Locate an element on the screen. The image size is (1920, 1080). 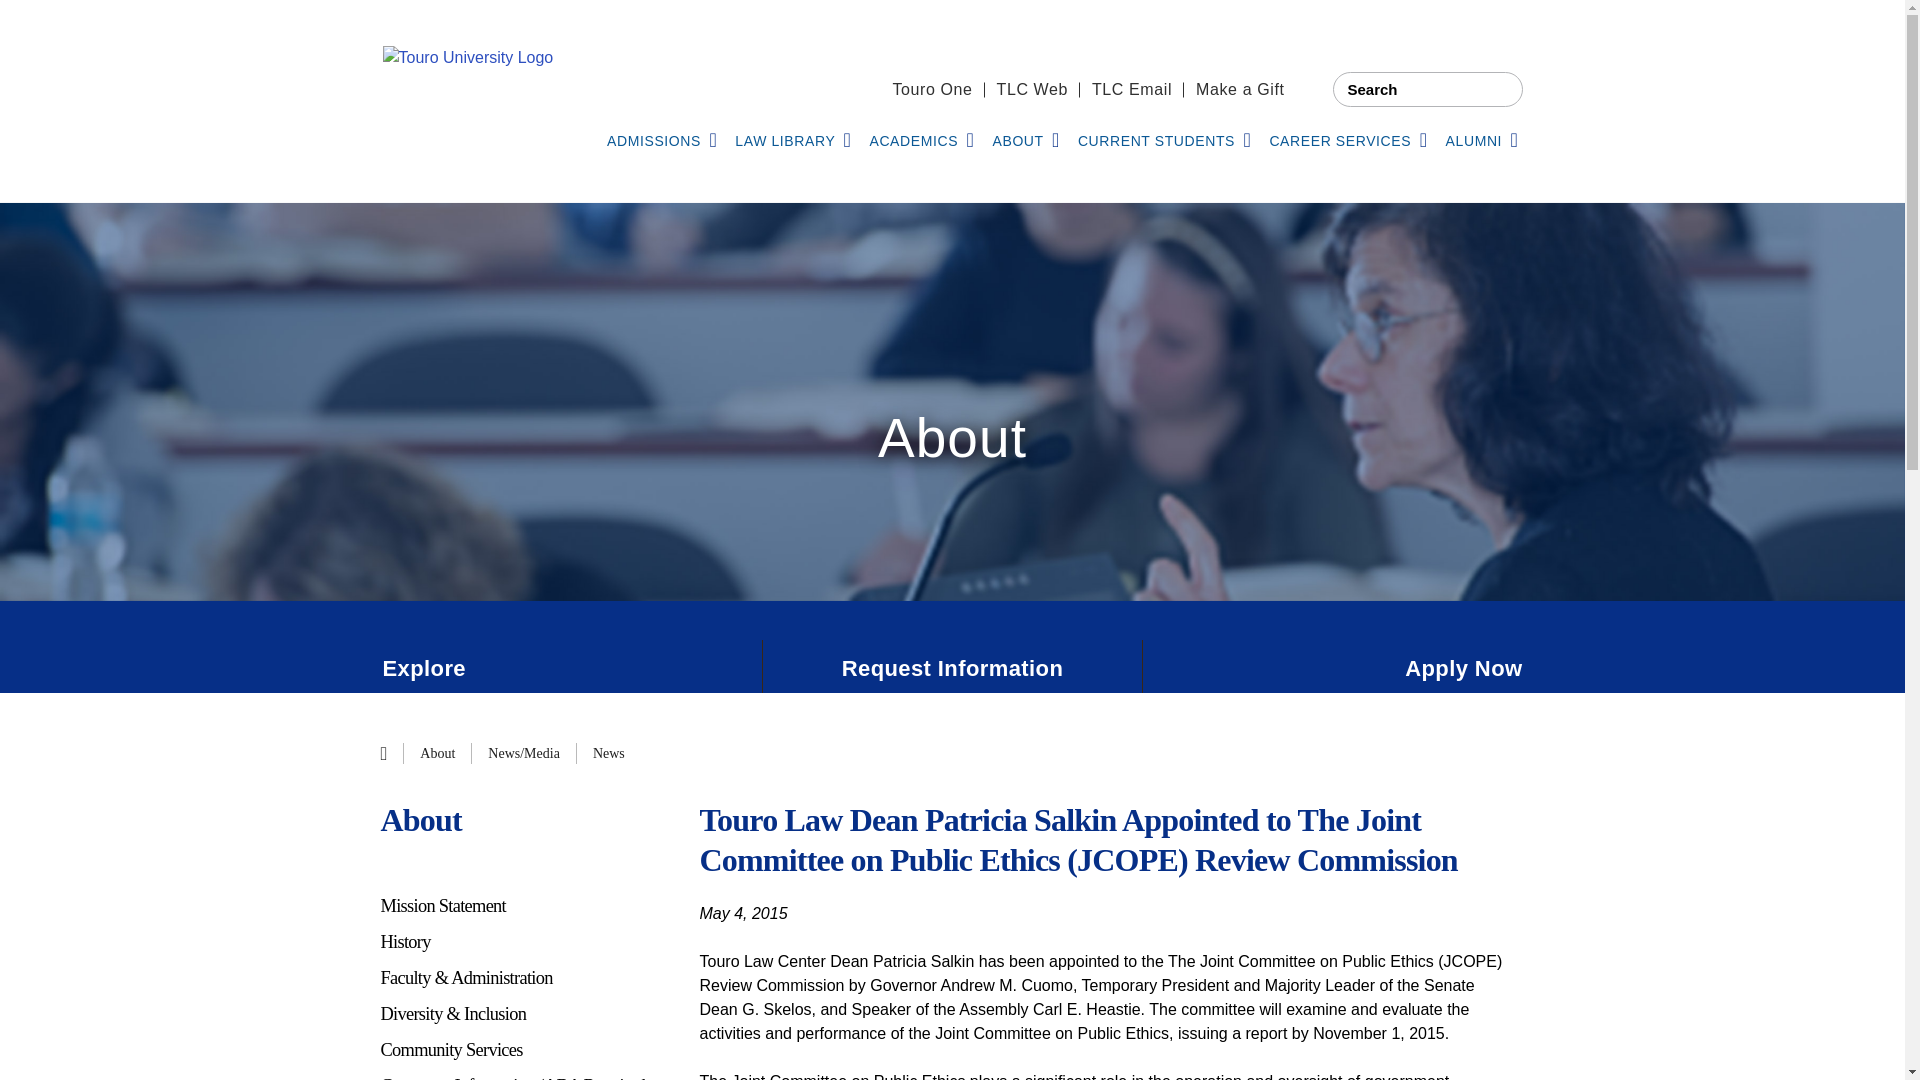
Touro One is located at coordinates (932, 90).